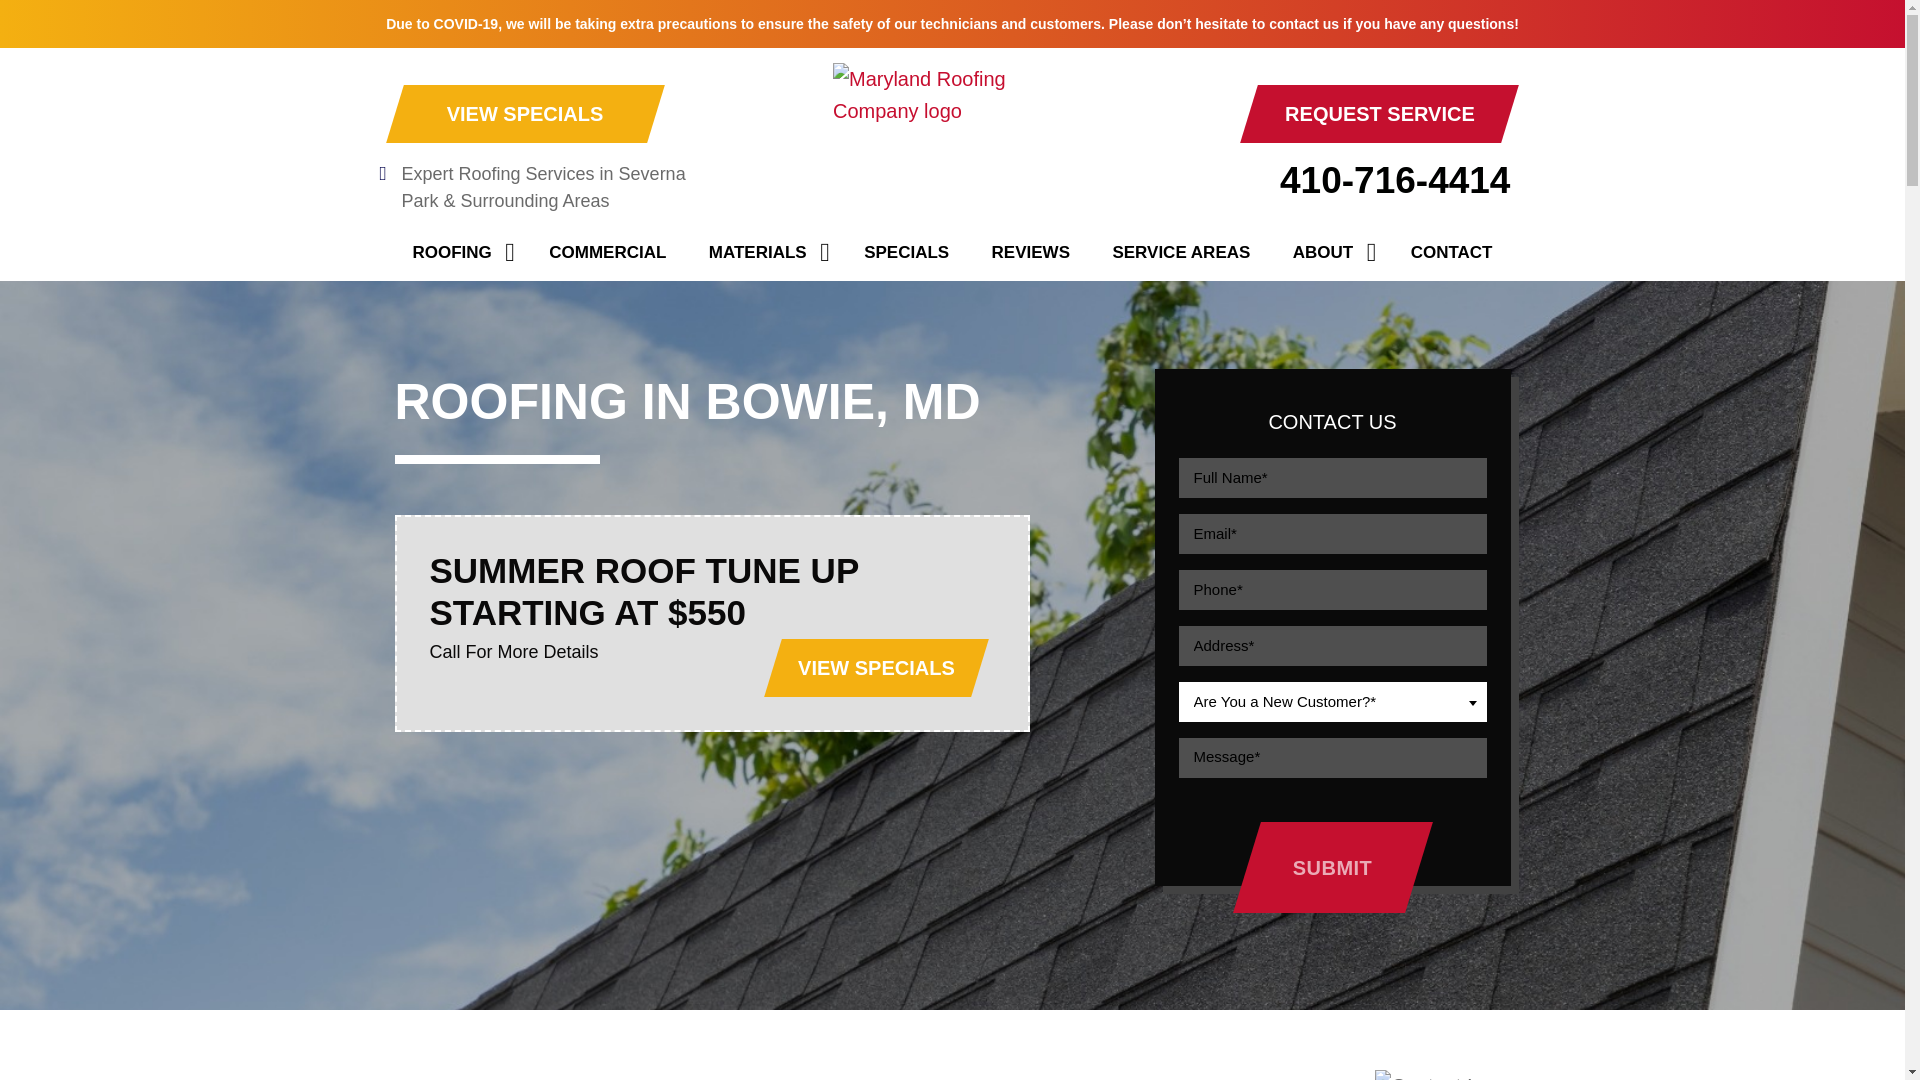  What do you see at coordinates (524, 114) in the screenshot?
I see `VIEW SPECIALS` at bounding box center [524, 114].